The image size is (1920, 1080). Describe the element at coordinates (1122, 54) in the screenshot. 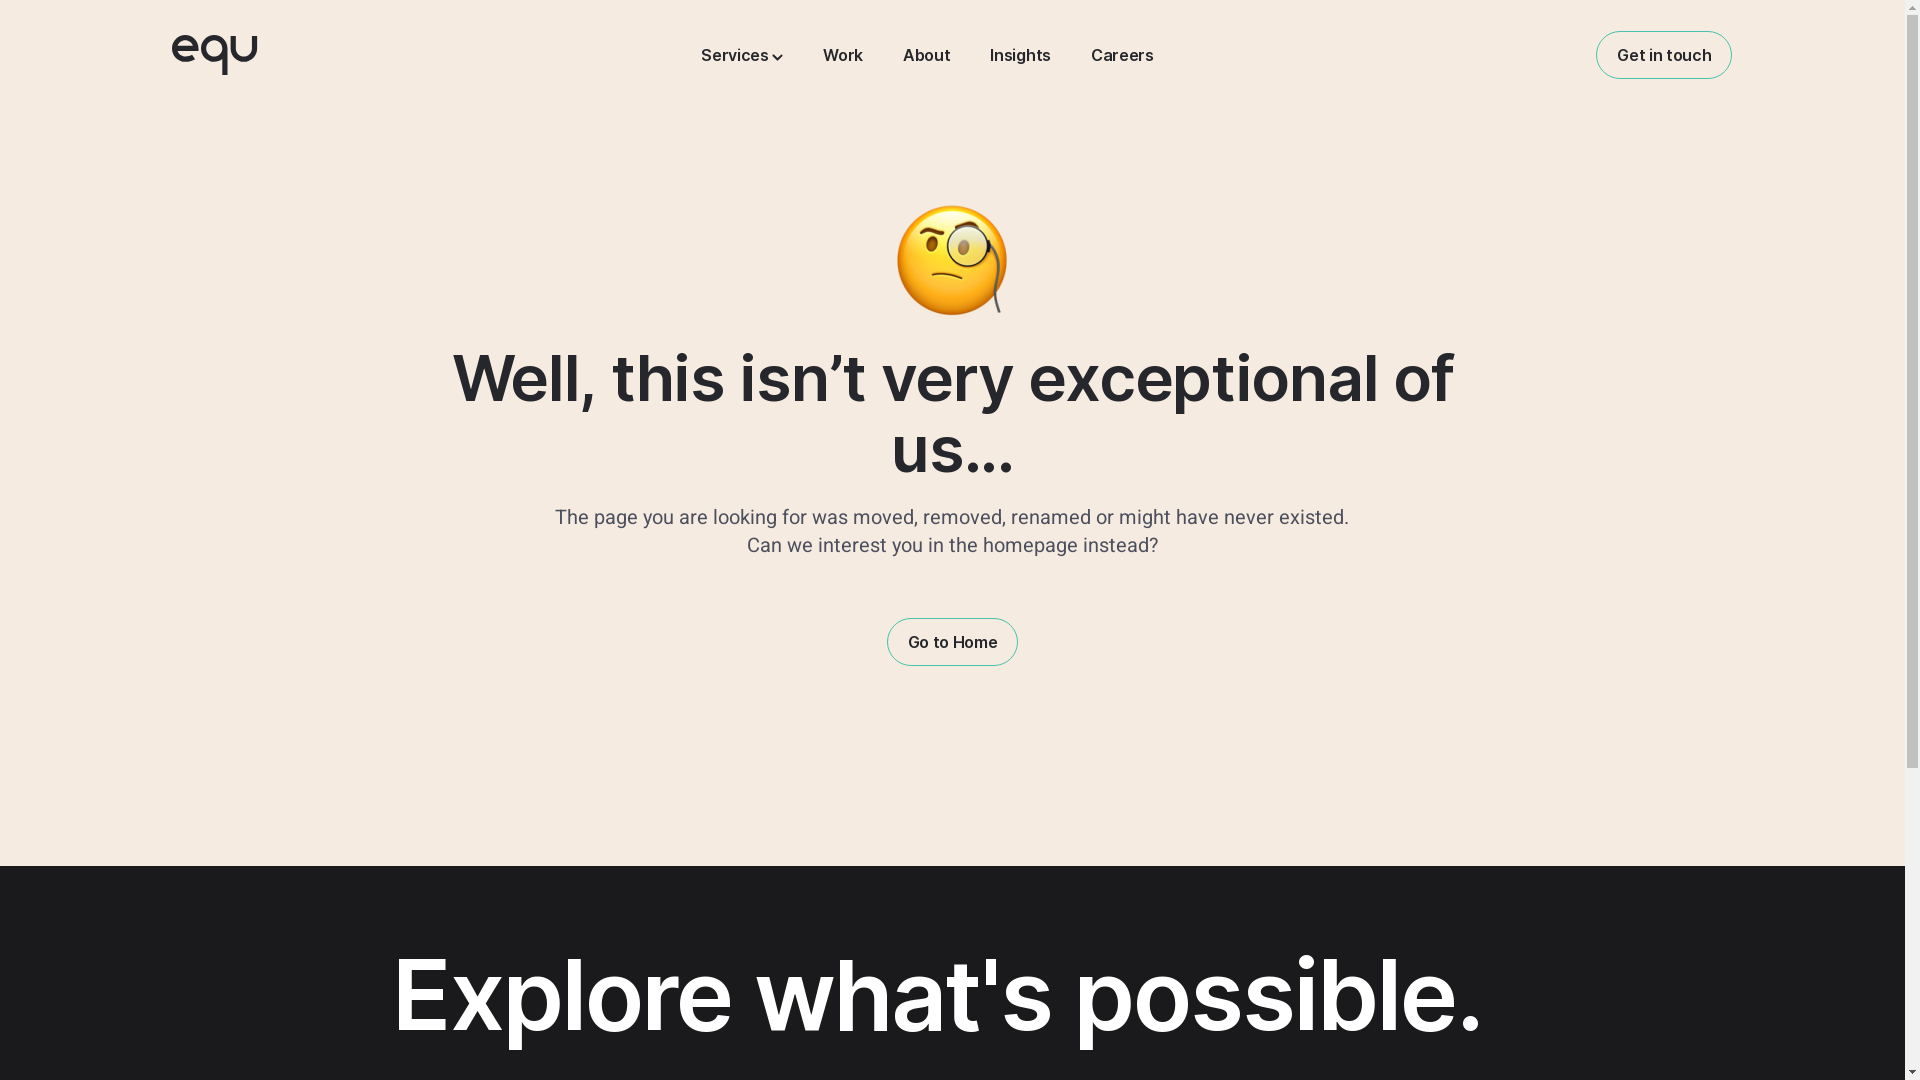

I see `Careers` at that location.